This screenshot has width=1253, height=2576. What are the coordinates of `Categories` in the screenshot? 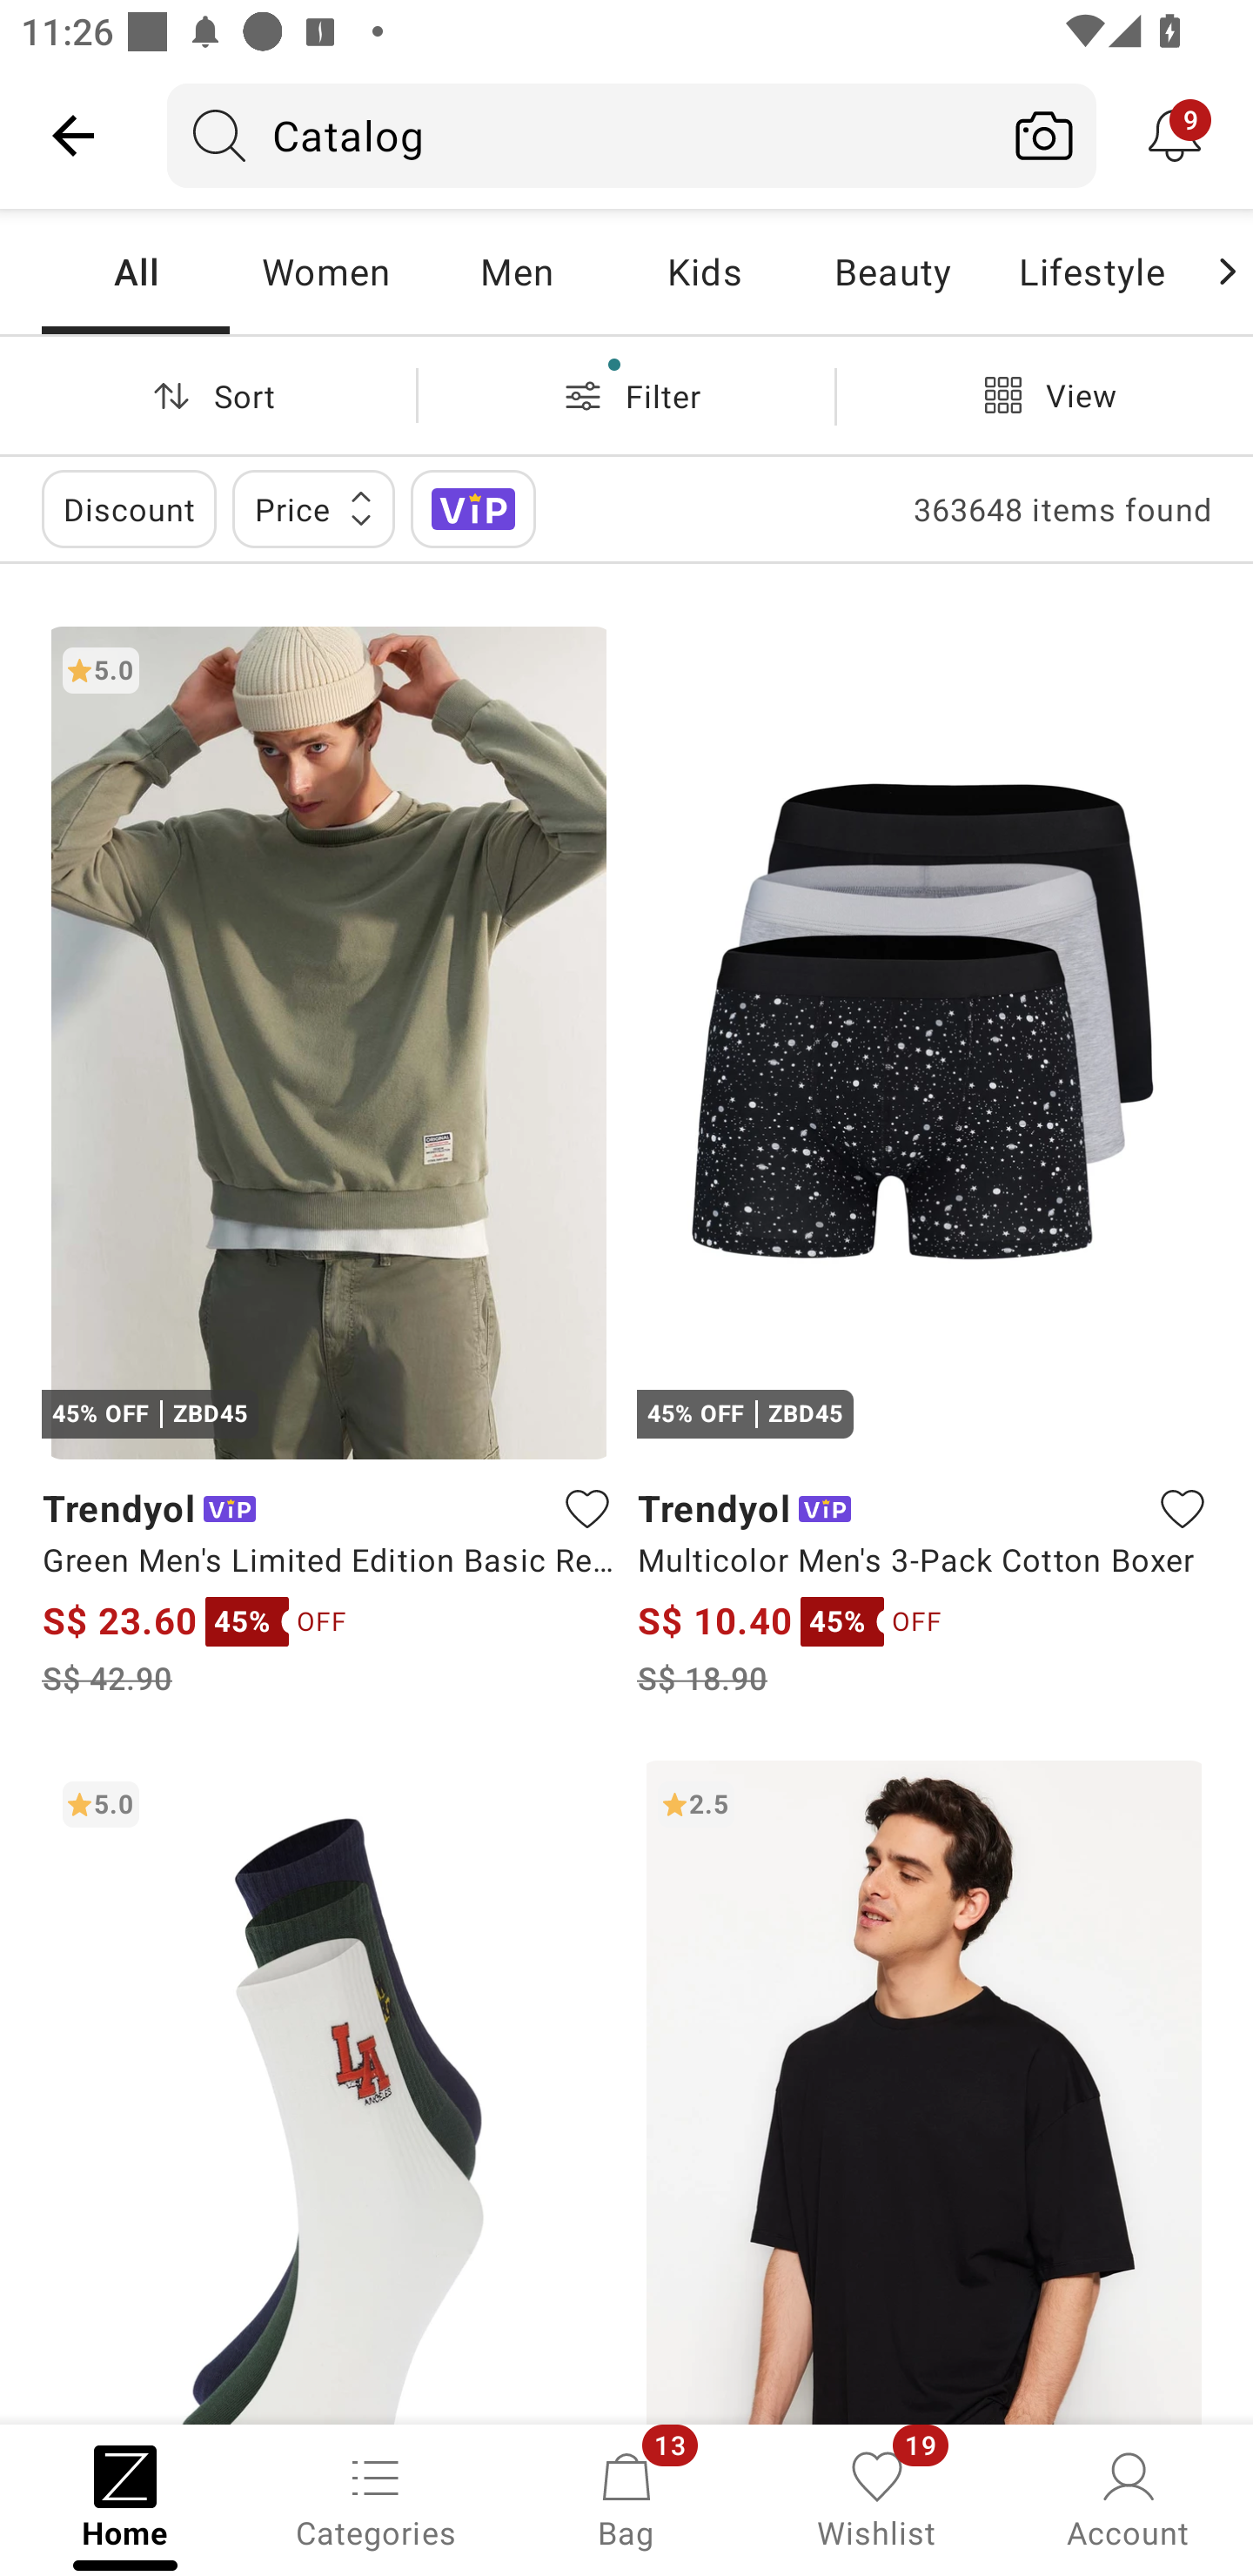 It's located at (376, 2498).